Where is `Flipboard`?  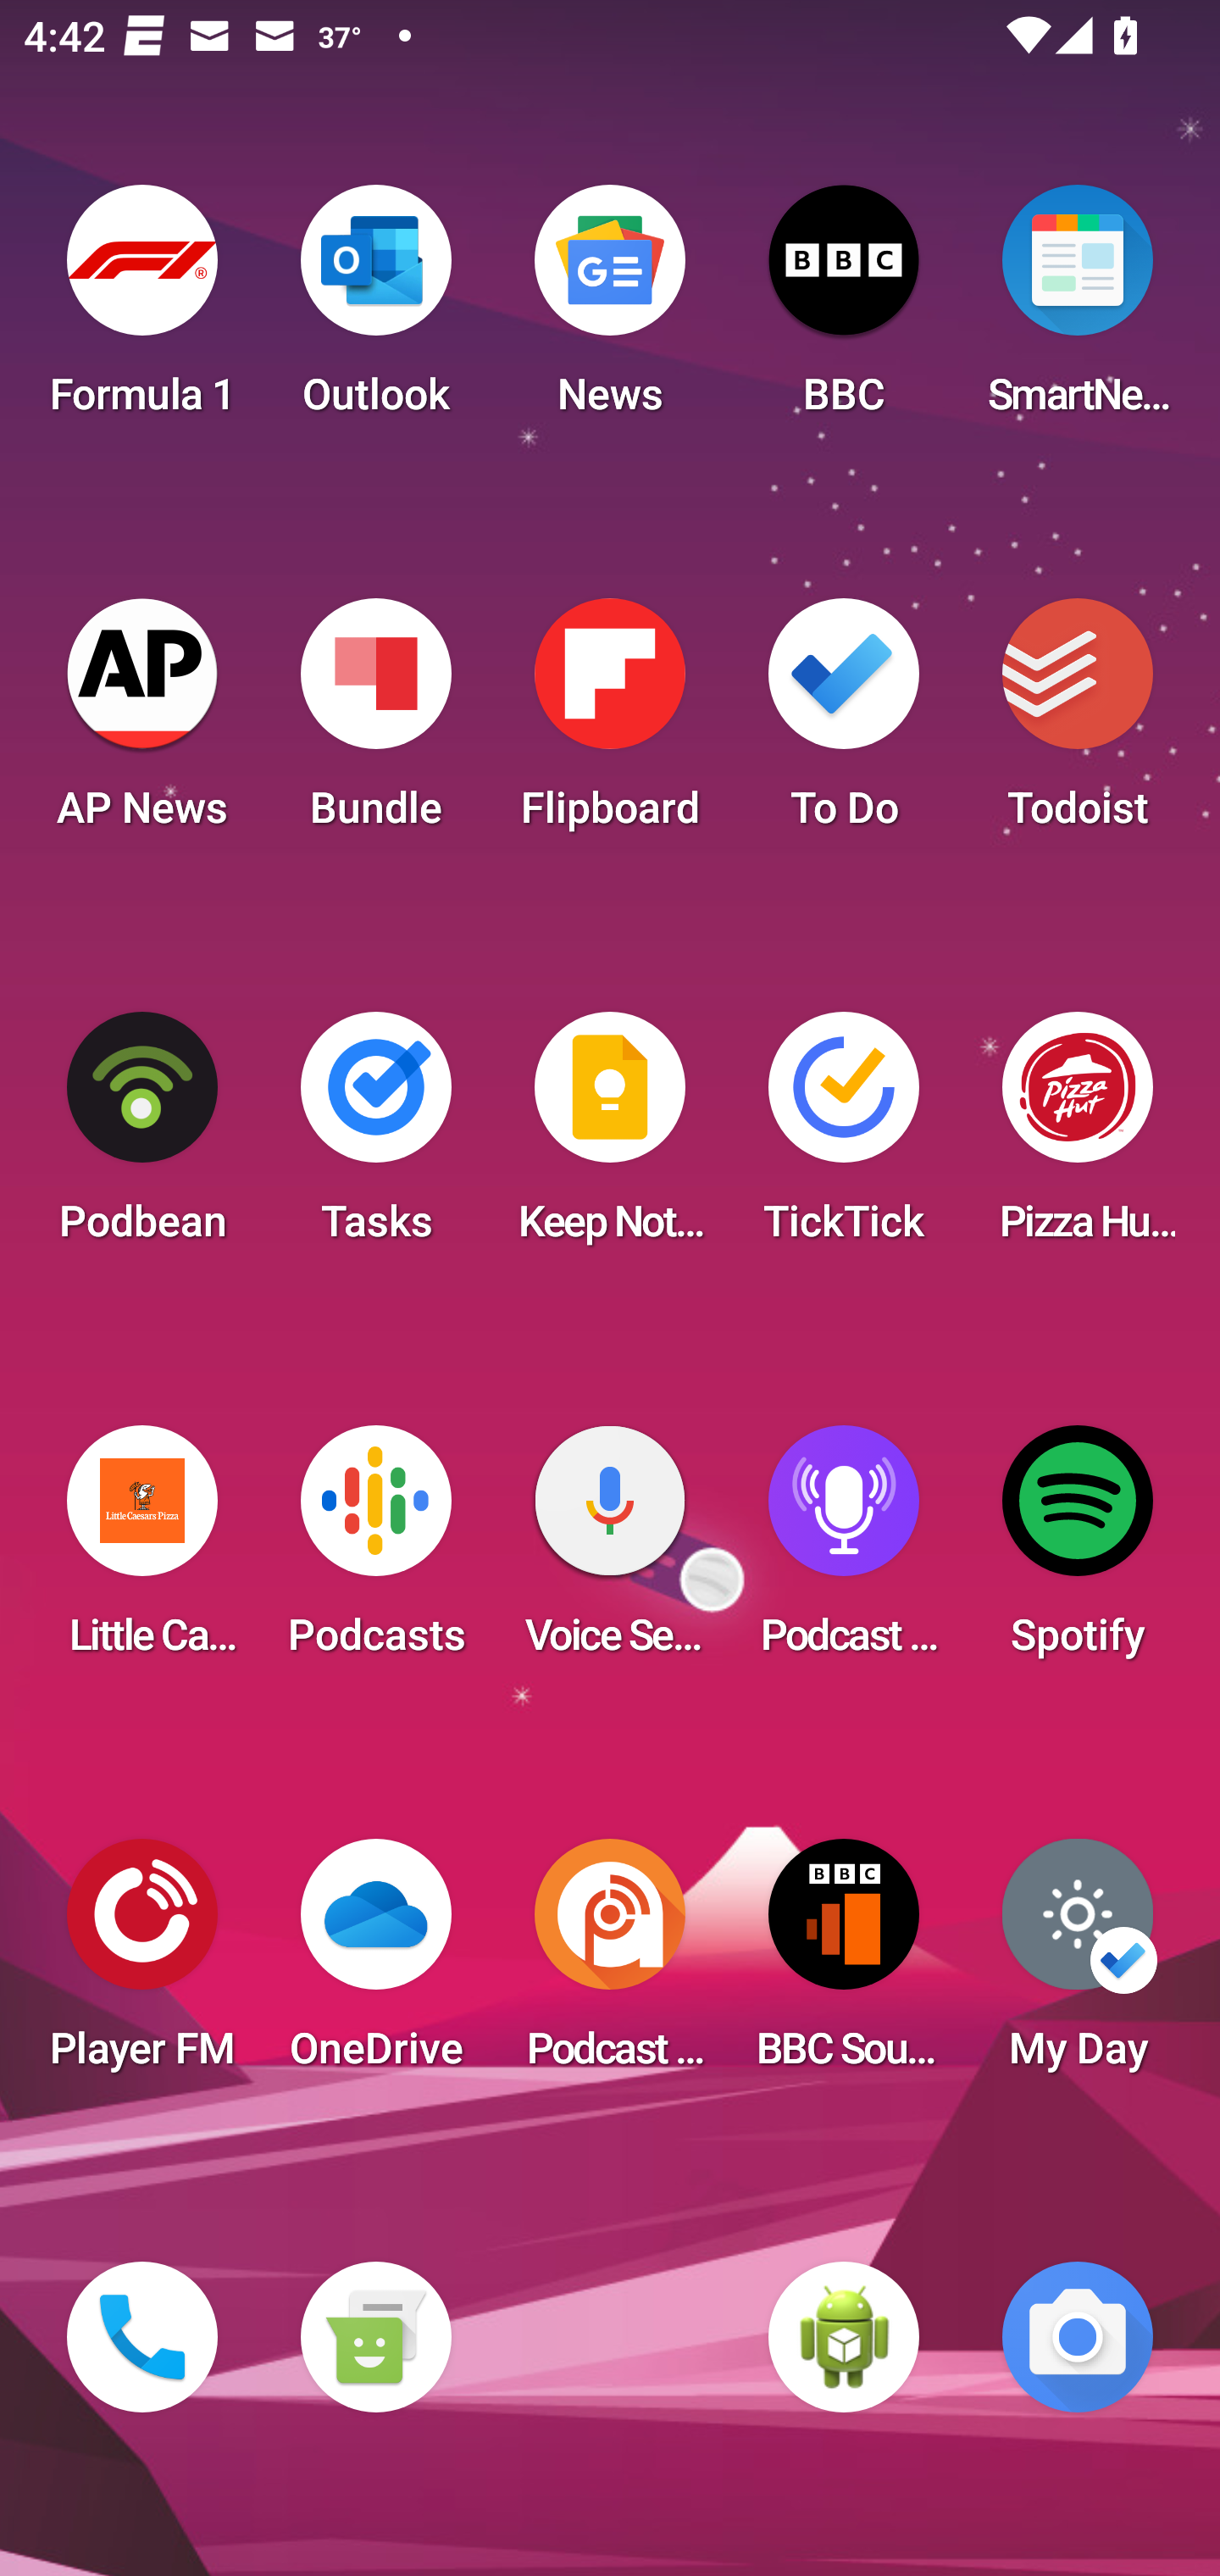
Flipboard is located at coordinates (610, 724).